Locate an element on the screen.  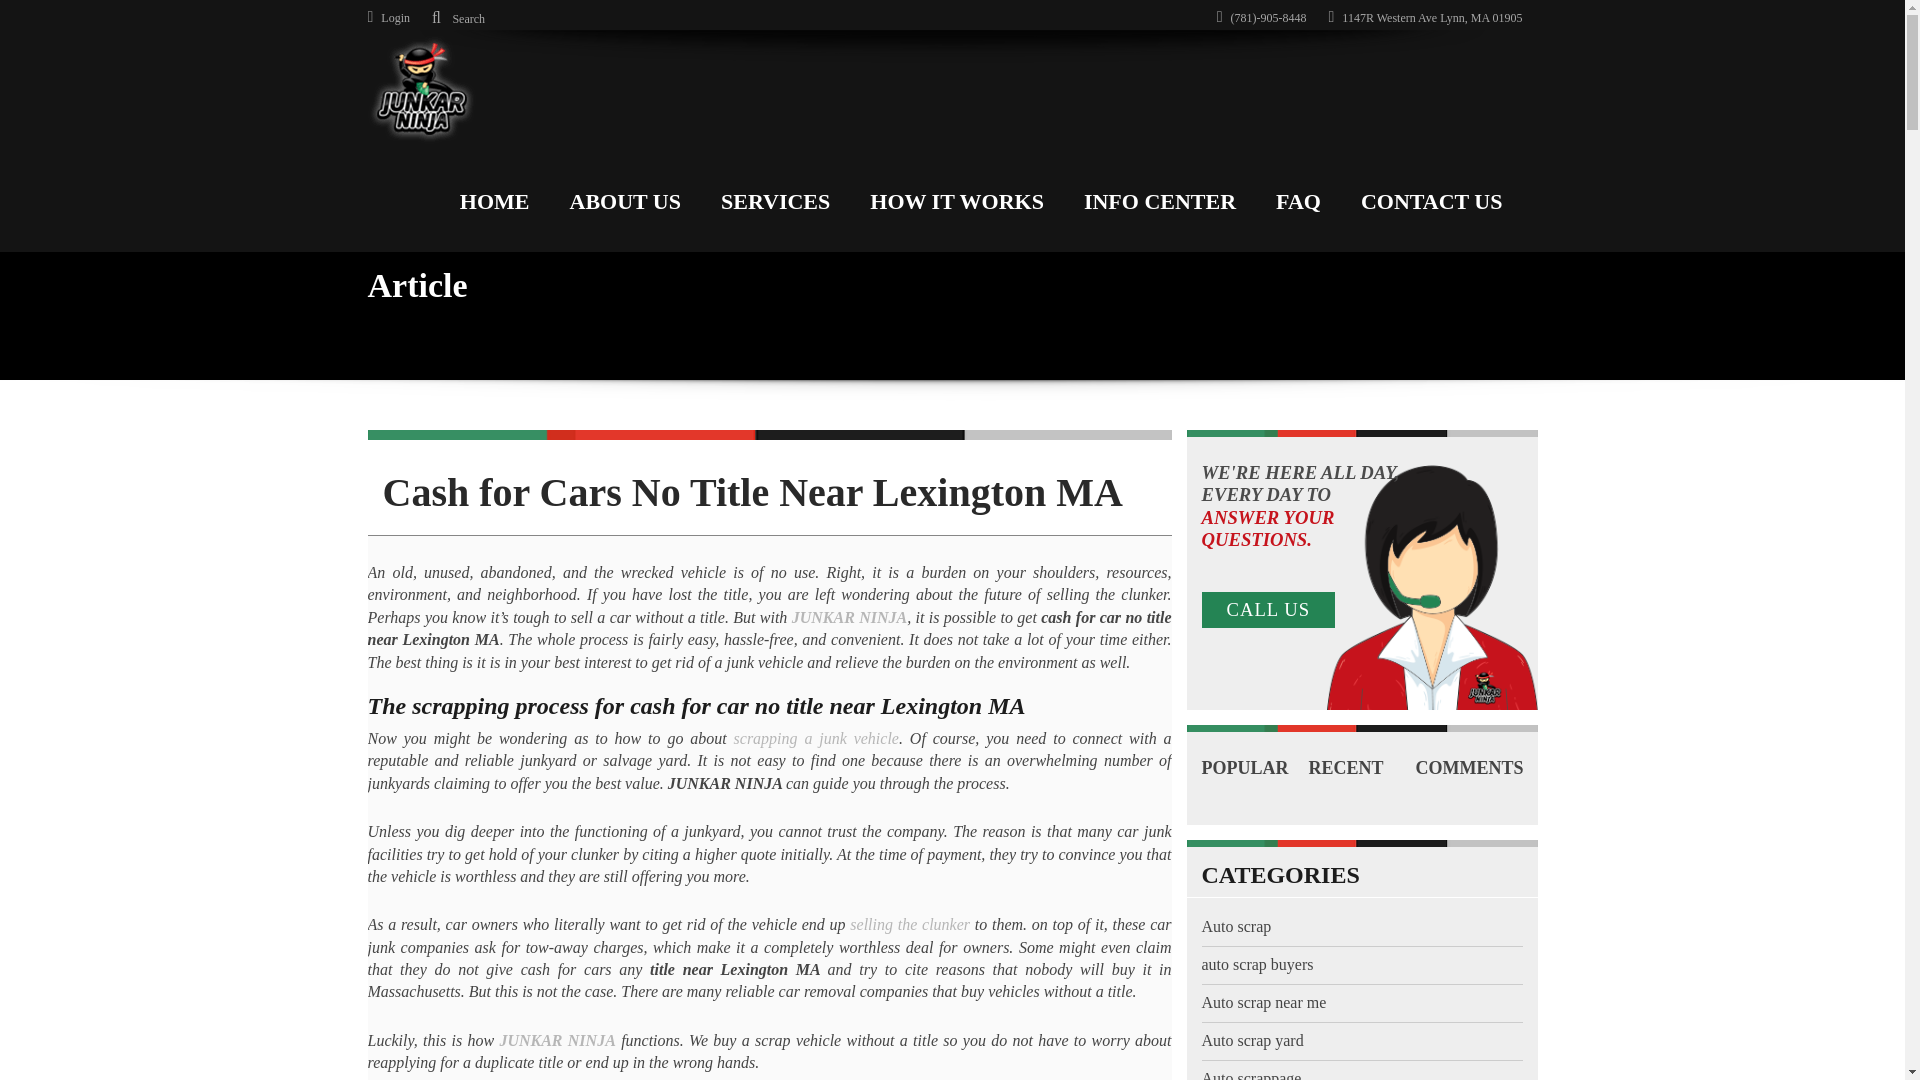
INFO CENTER is located at coordinates (1159, 197).